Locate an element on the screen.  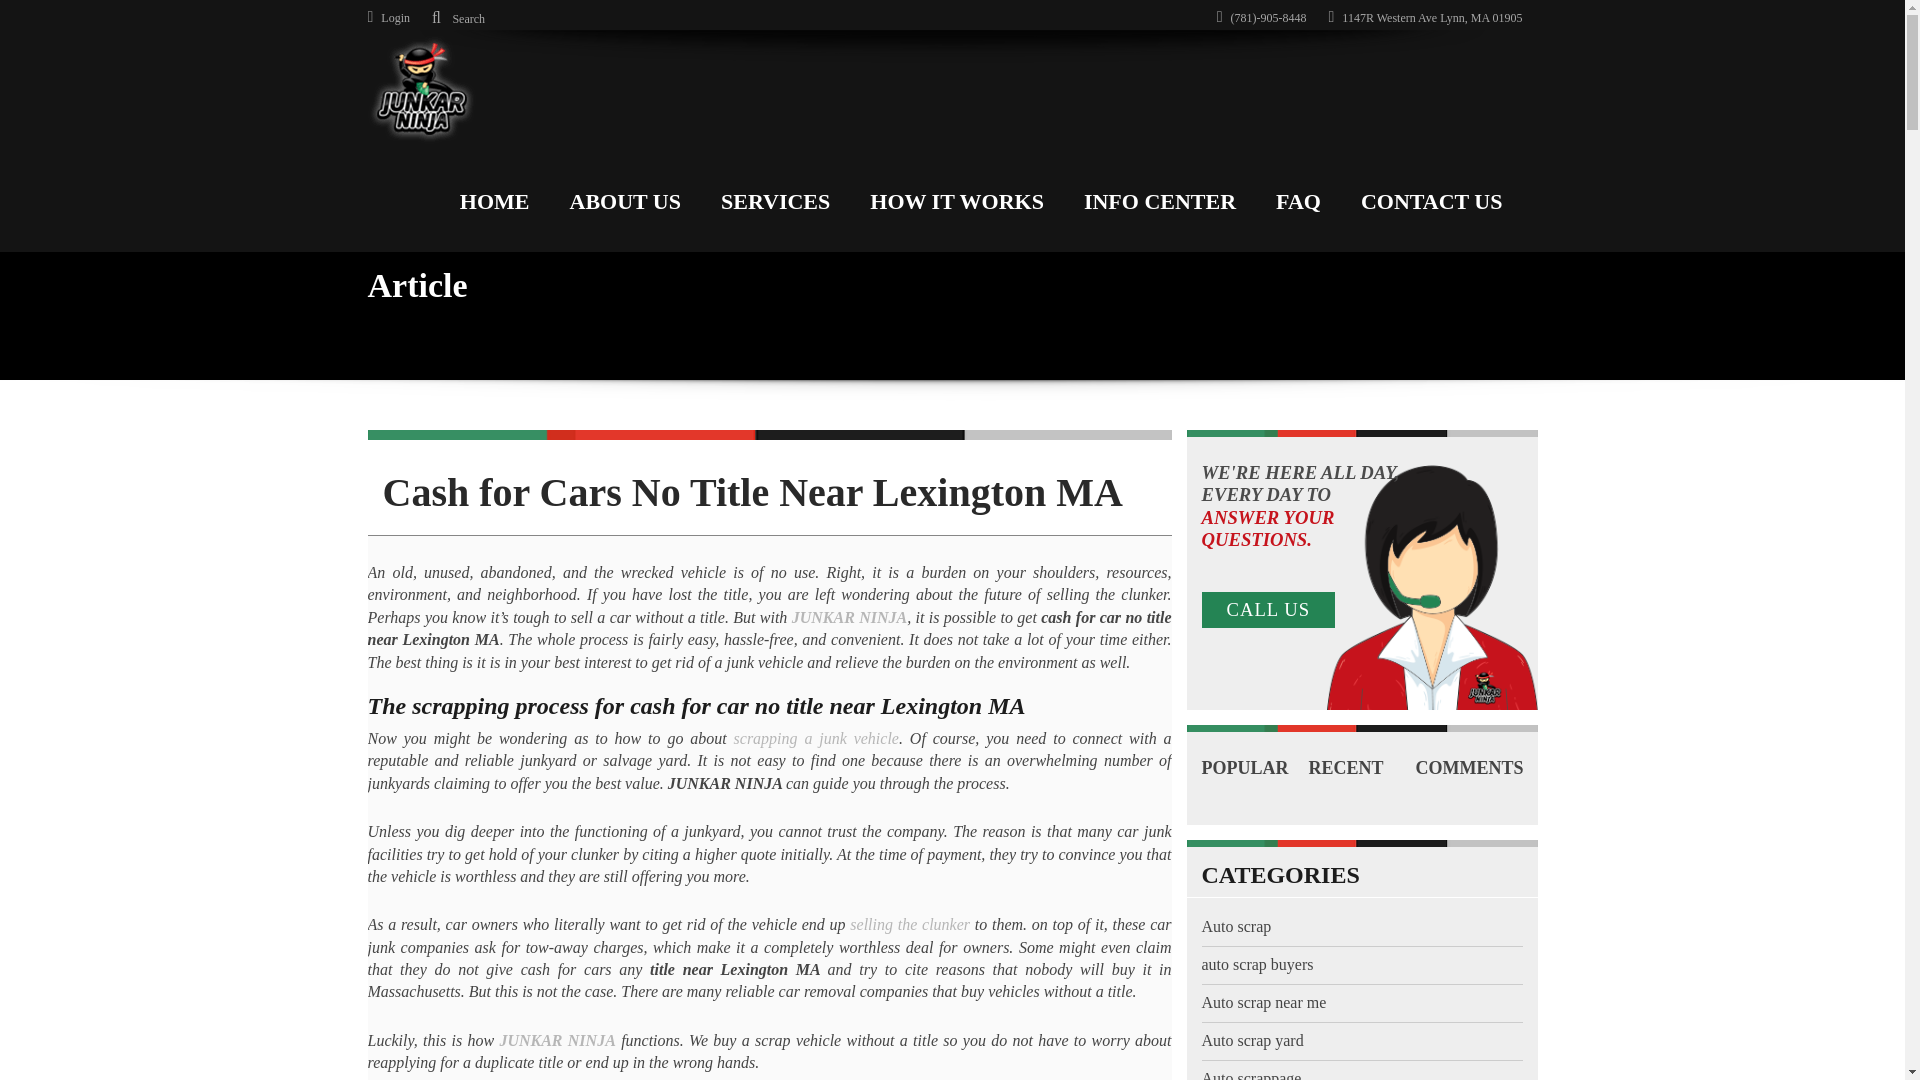
INFO CENTER is located at coordinates (1159, 197).